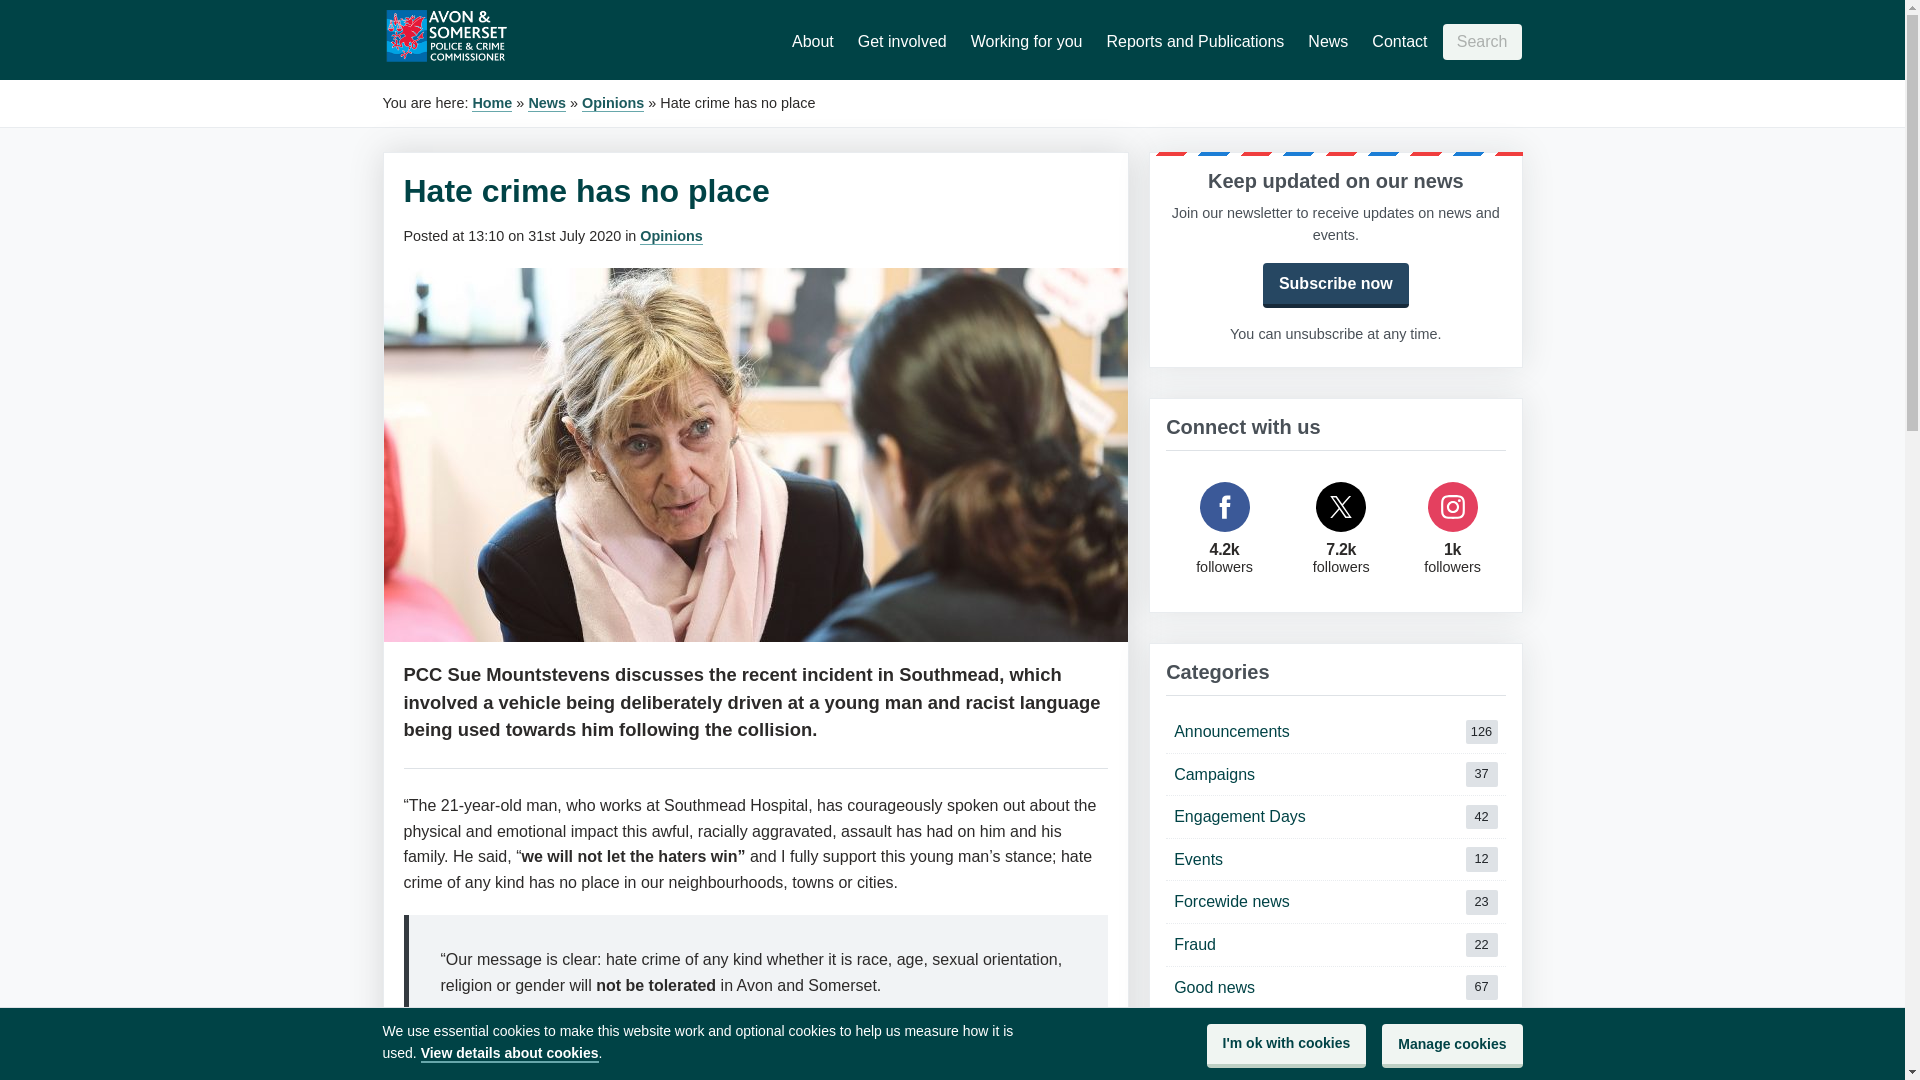 The width and height of the screenshot is (1920, 1080). Describe the element at coordinates (670, 236) in the screenshot. I see `Go to the Opinions category archives.` at that location.